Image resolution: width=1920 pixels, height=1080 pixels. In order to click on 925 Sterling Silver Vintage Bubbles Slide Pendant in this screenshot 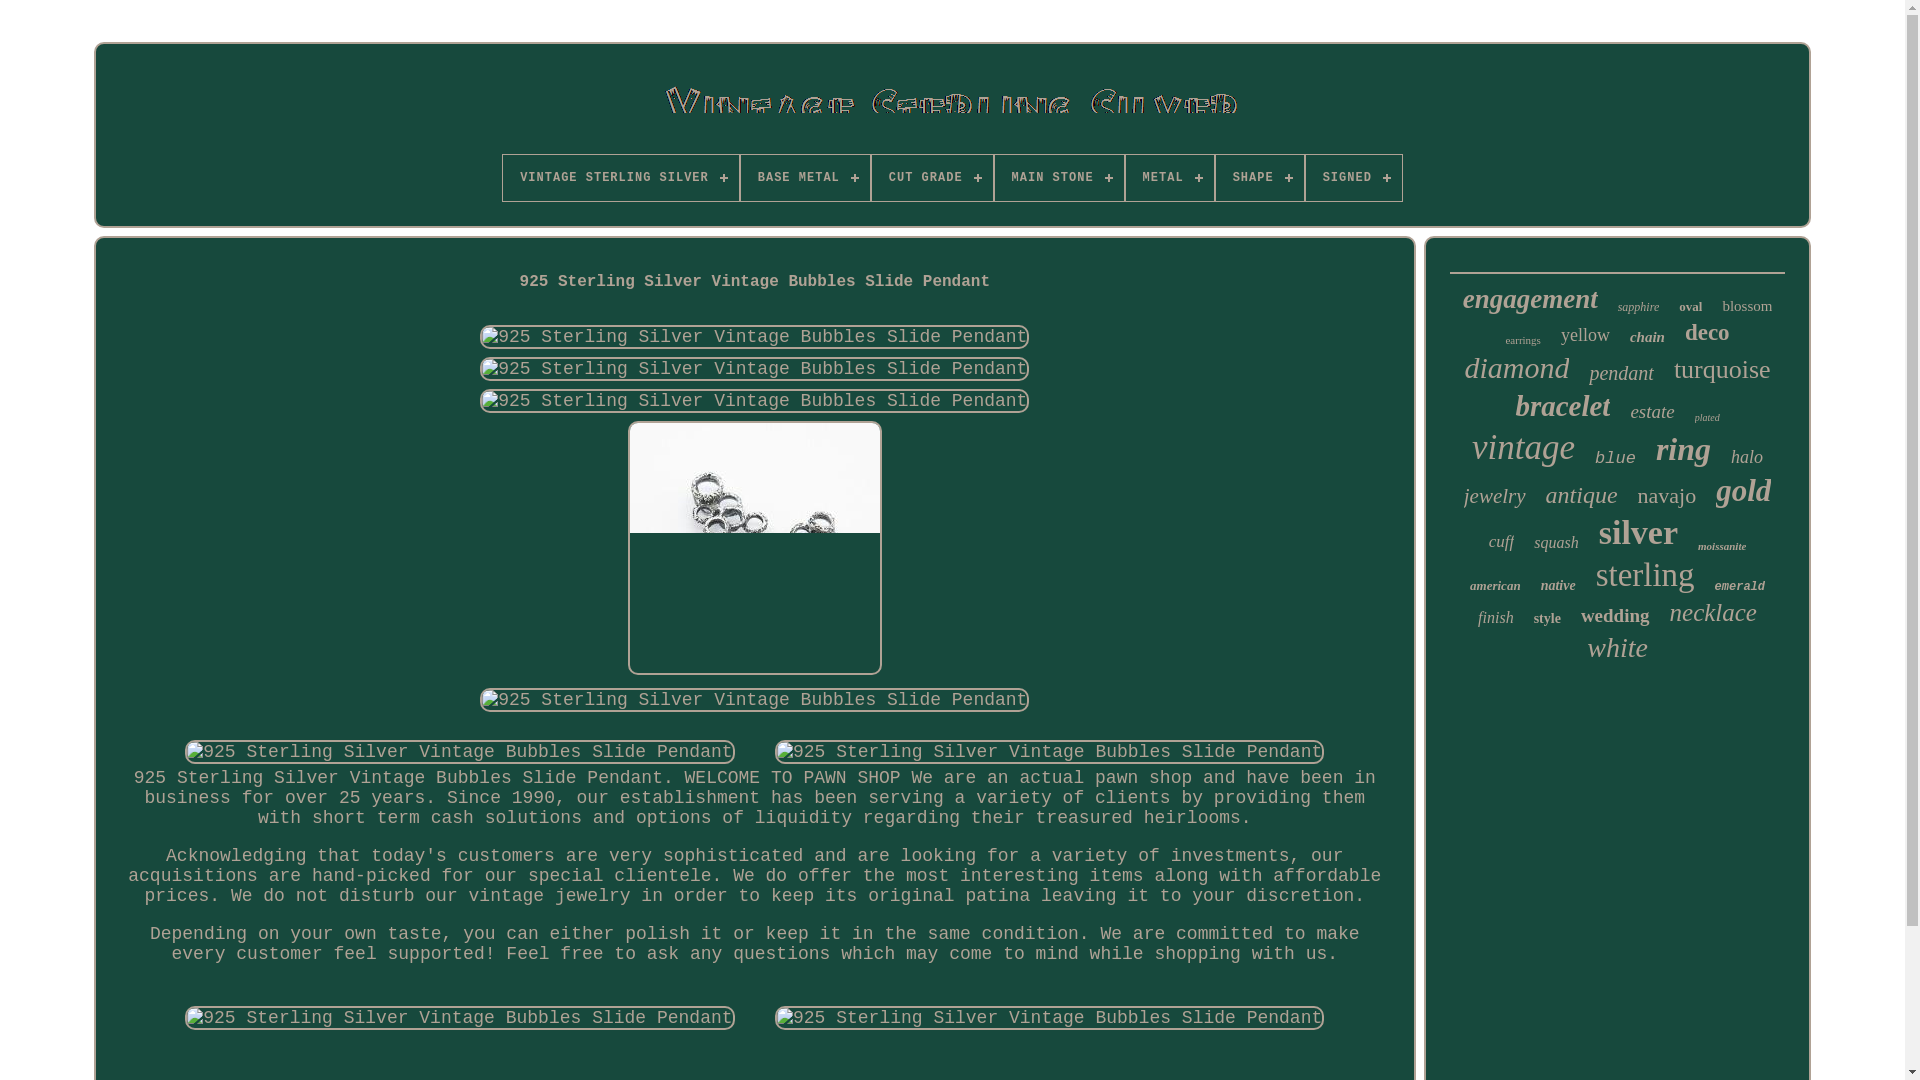, I will do `click(754, 369)`.